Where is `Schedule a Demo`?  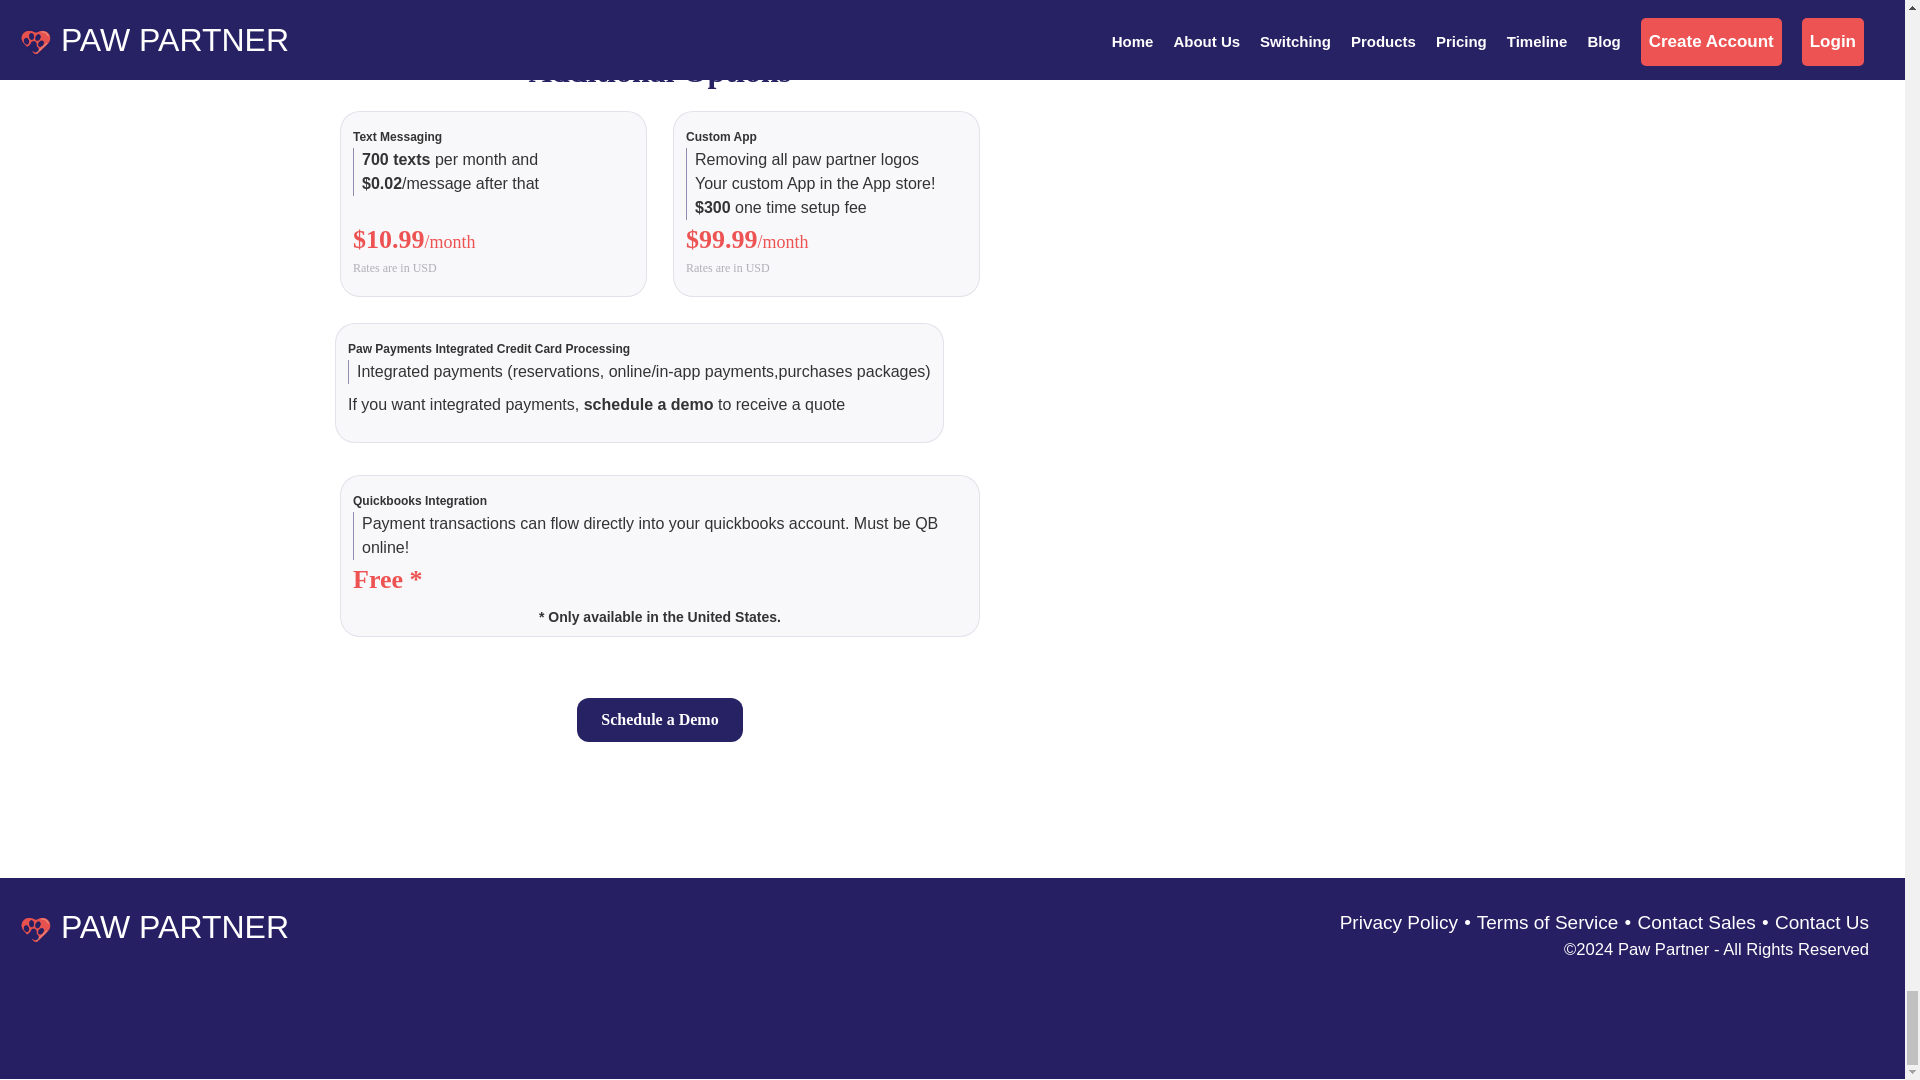
Schedule a Demo is located at coordinates (1086, 5).